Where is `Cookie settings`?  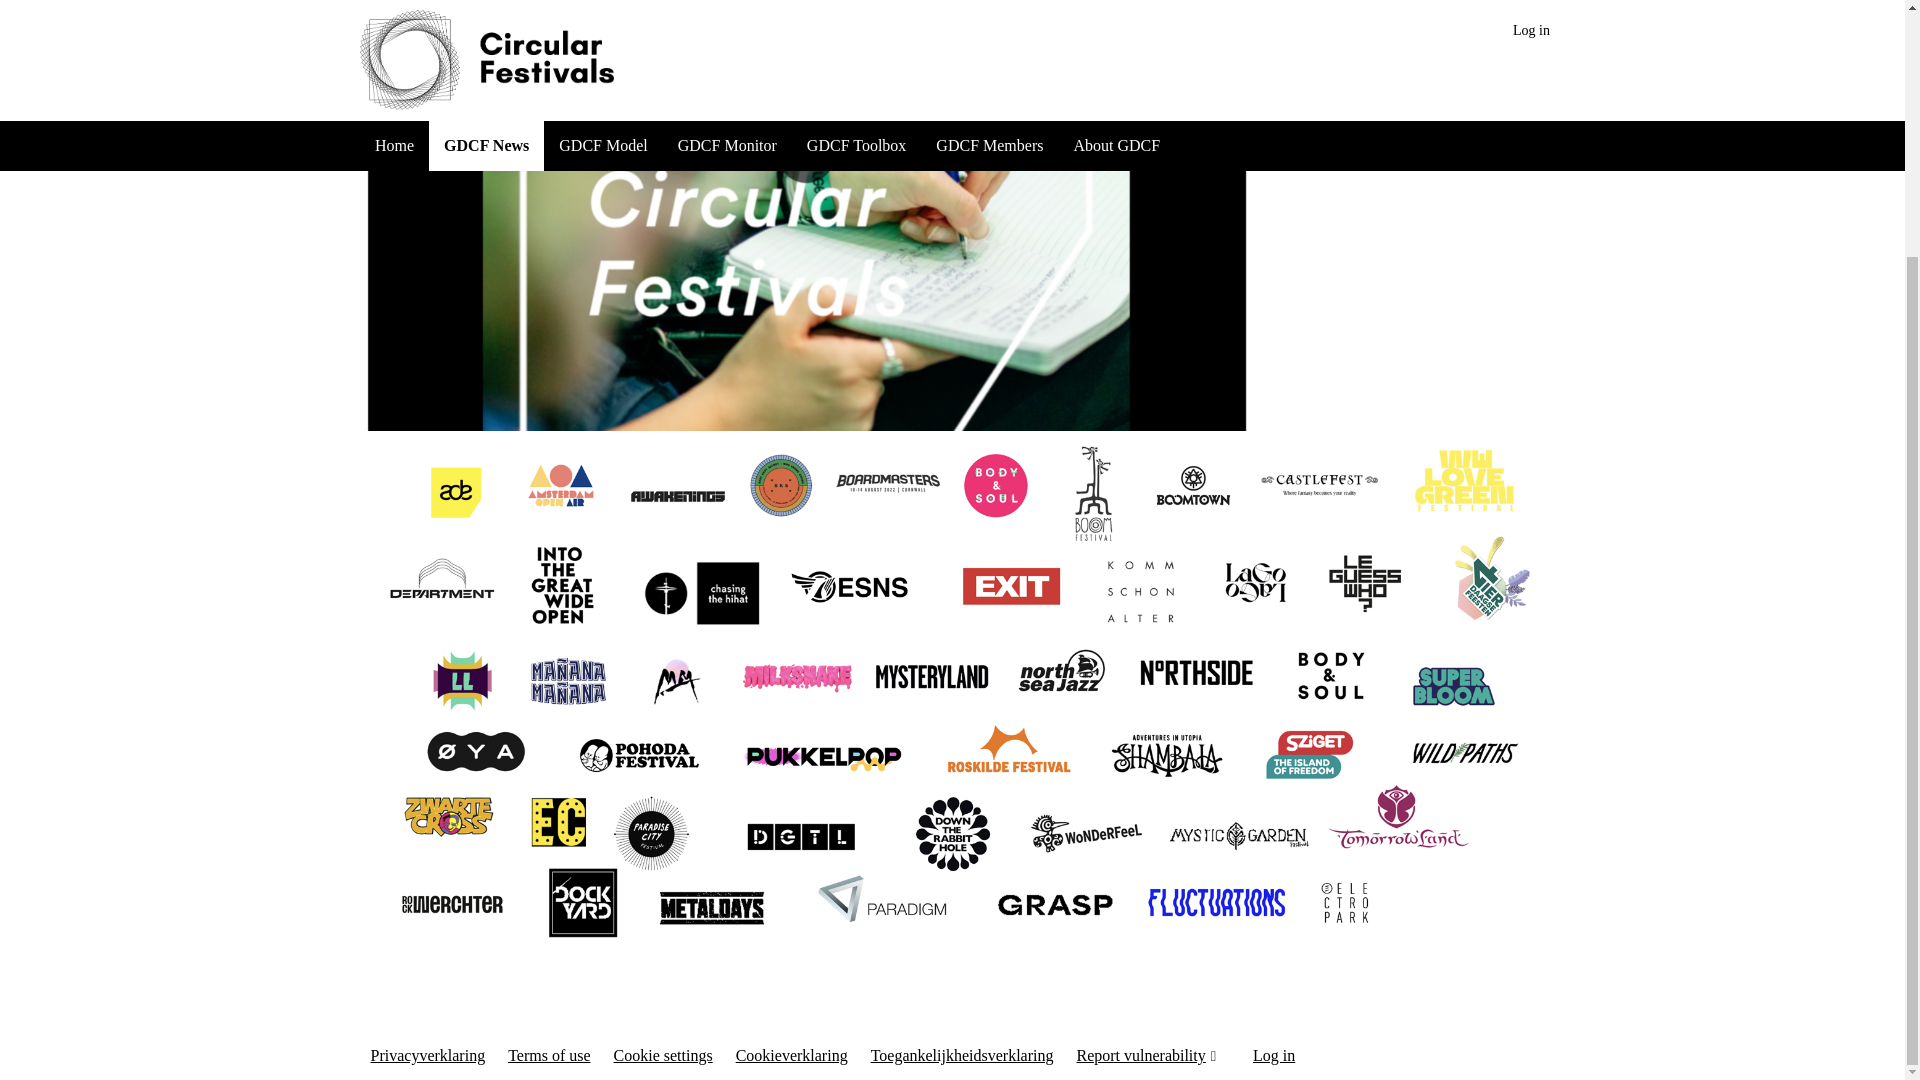 Cookie settings is located at coordinates (663, 1056).